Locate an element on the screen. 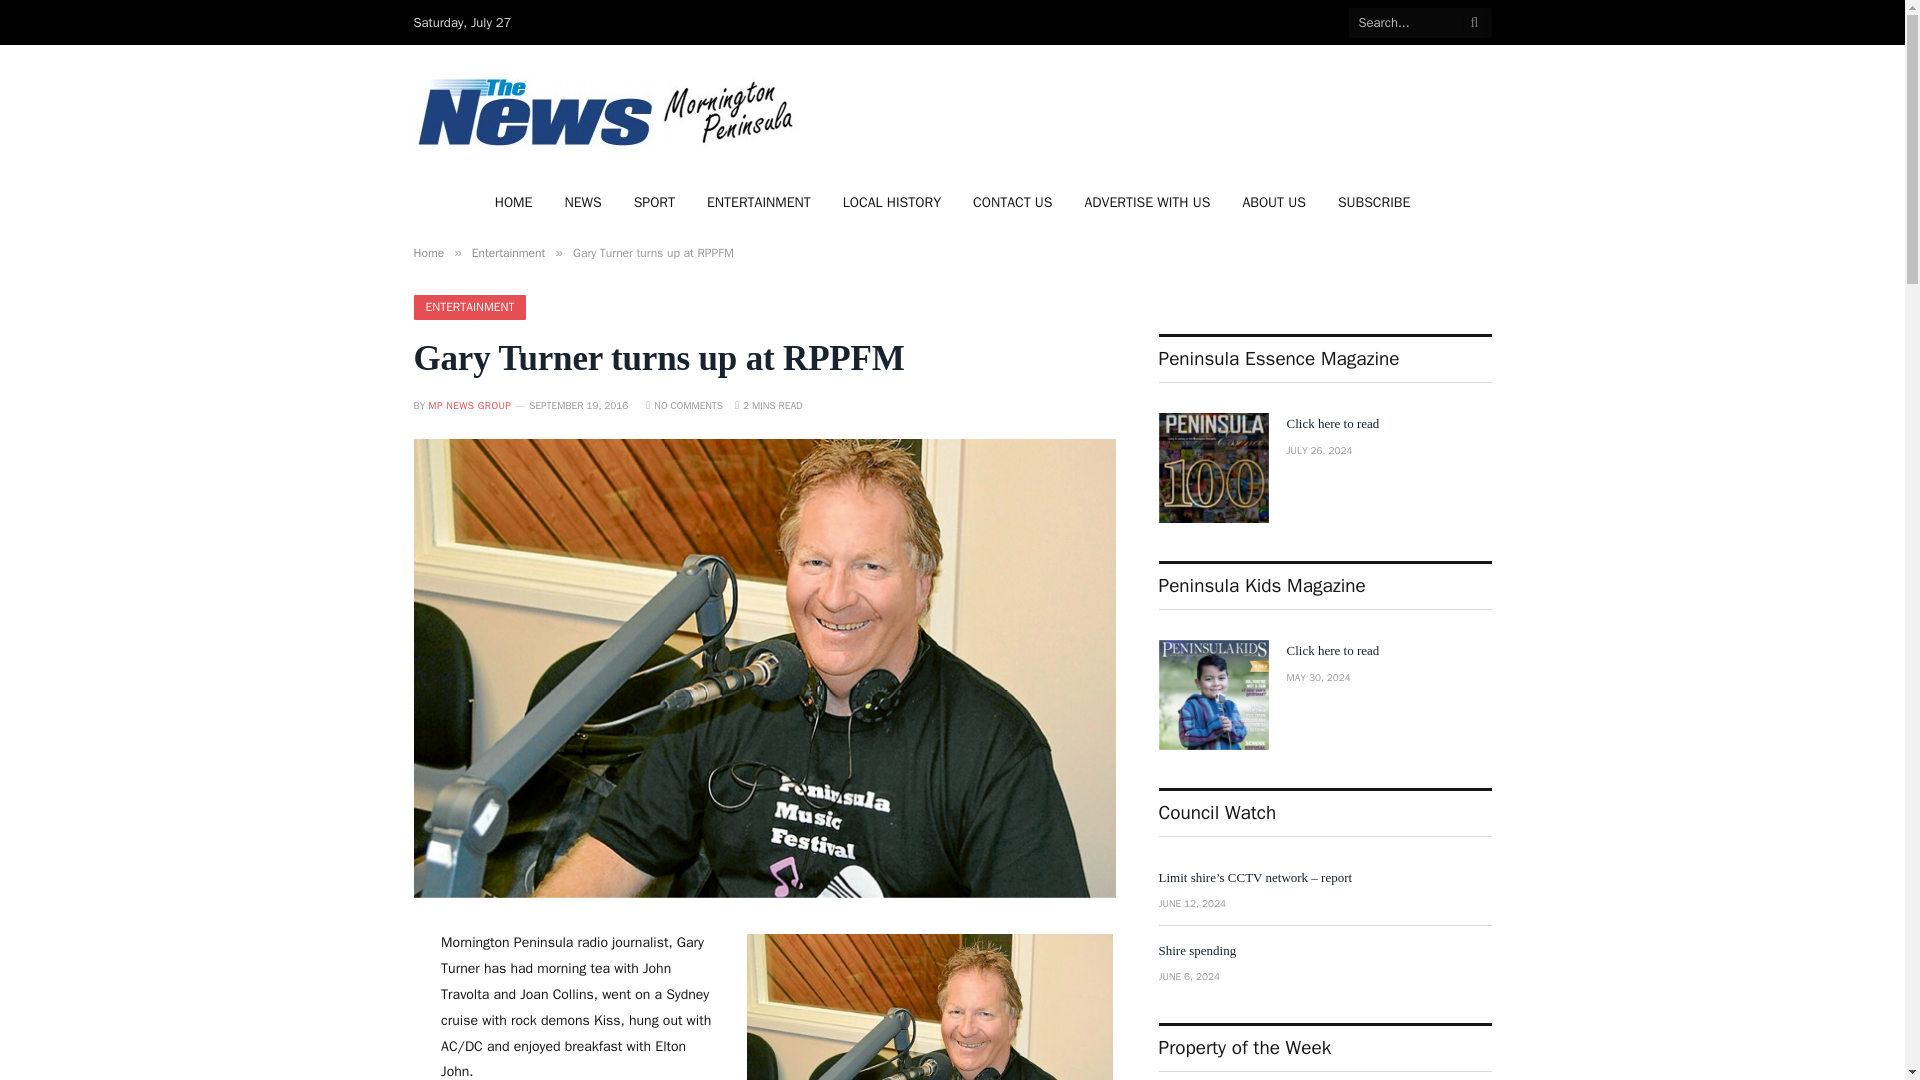 The image size is (1920, 1080). MPNEWS is located at coordinates (609, 112).